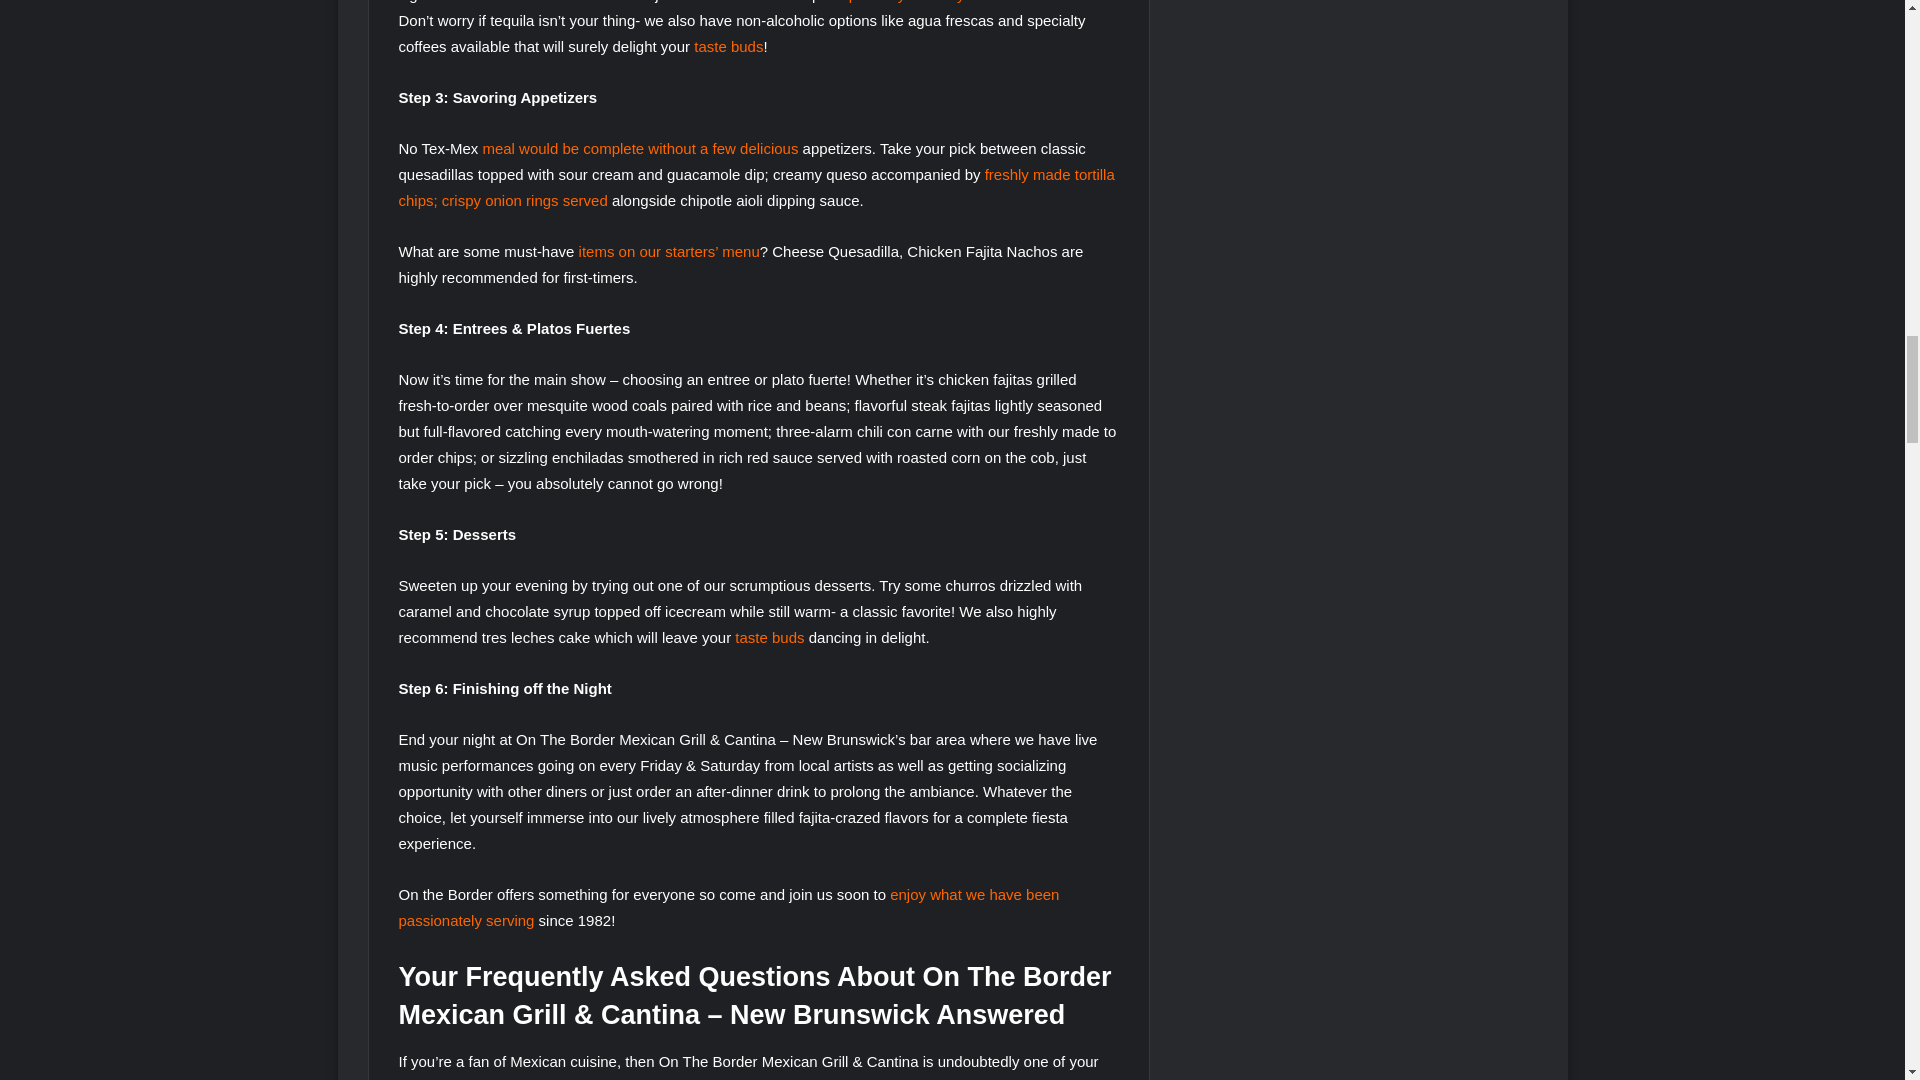 This screenshot has width=1920, height=1080. What do you see at coordinates (755, 188) in the screenshot?
I see `freshly made tortilla chips; crispy onion rings served` at bounding box center [755, 188].